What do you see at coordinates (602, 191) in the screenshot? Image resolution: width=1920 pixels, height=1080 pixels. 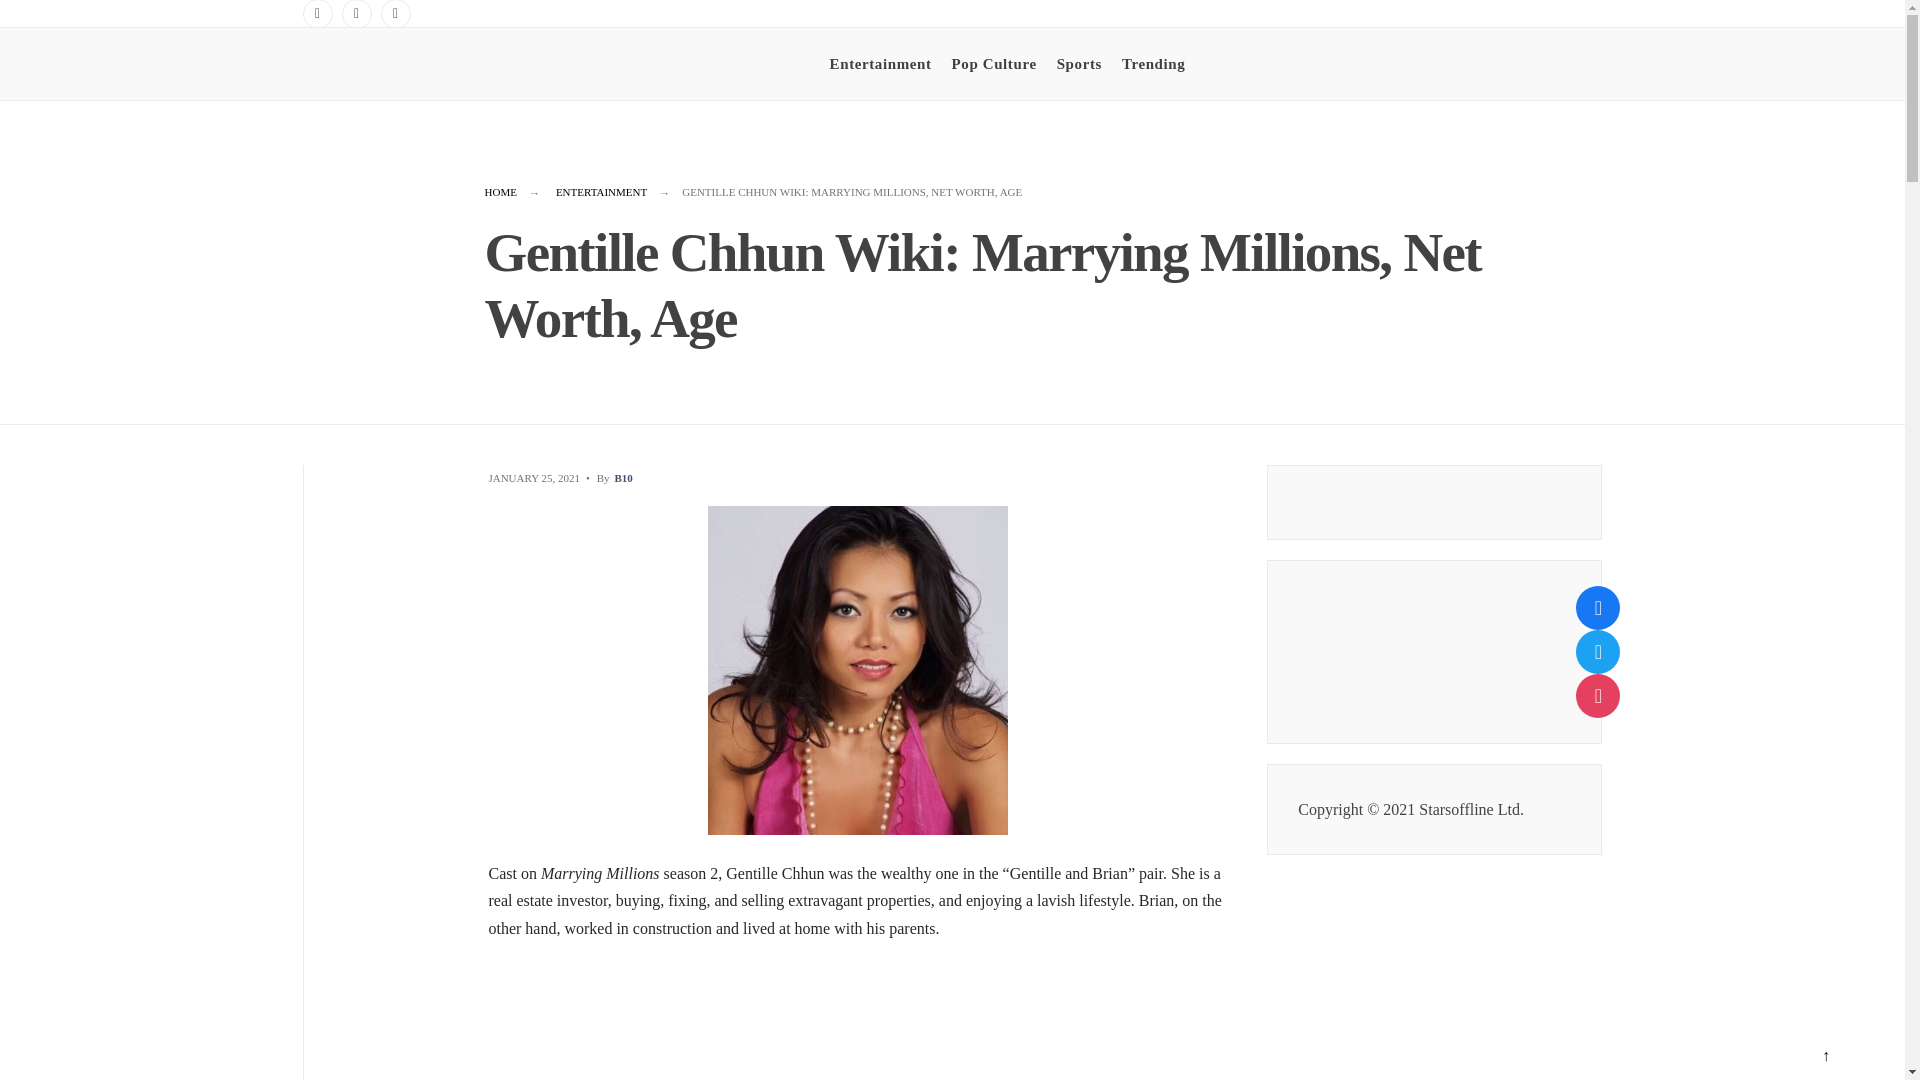 I see `ENTERTAINMENT` at bounding box center [602, 191].